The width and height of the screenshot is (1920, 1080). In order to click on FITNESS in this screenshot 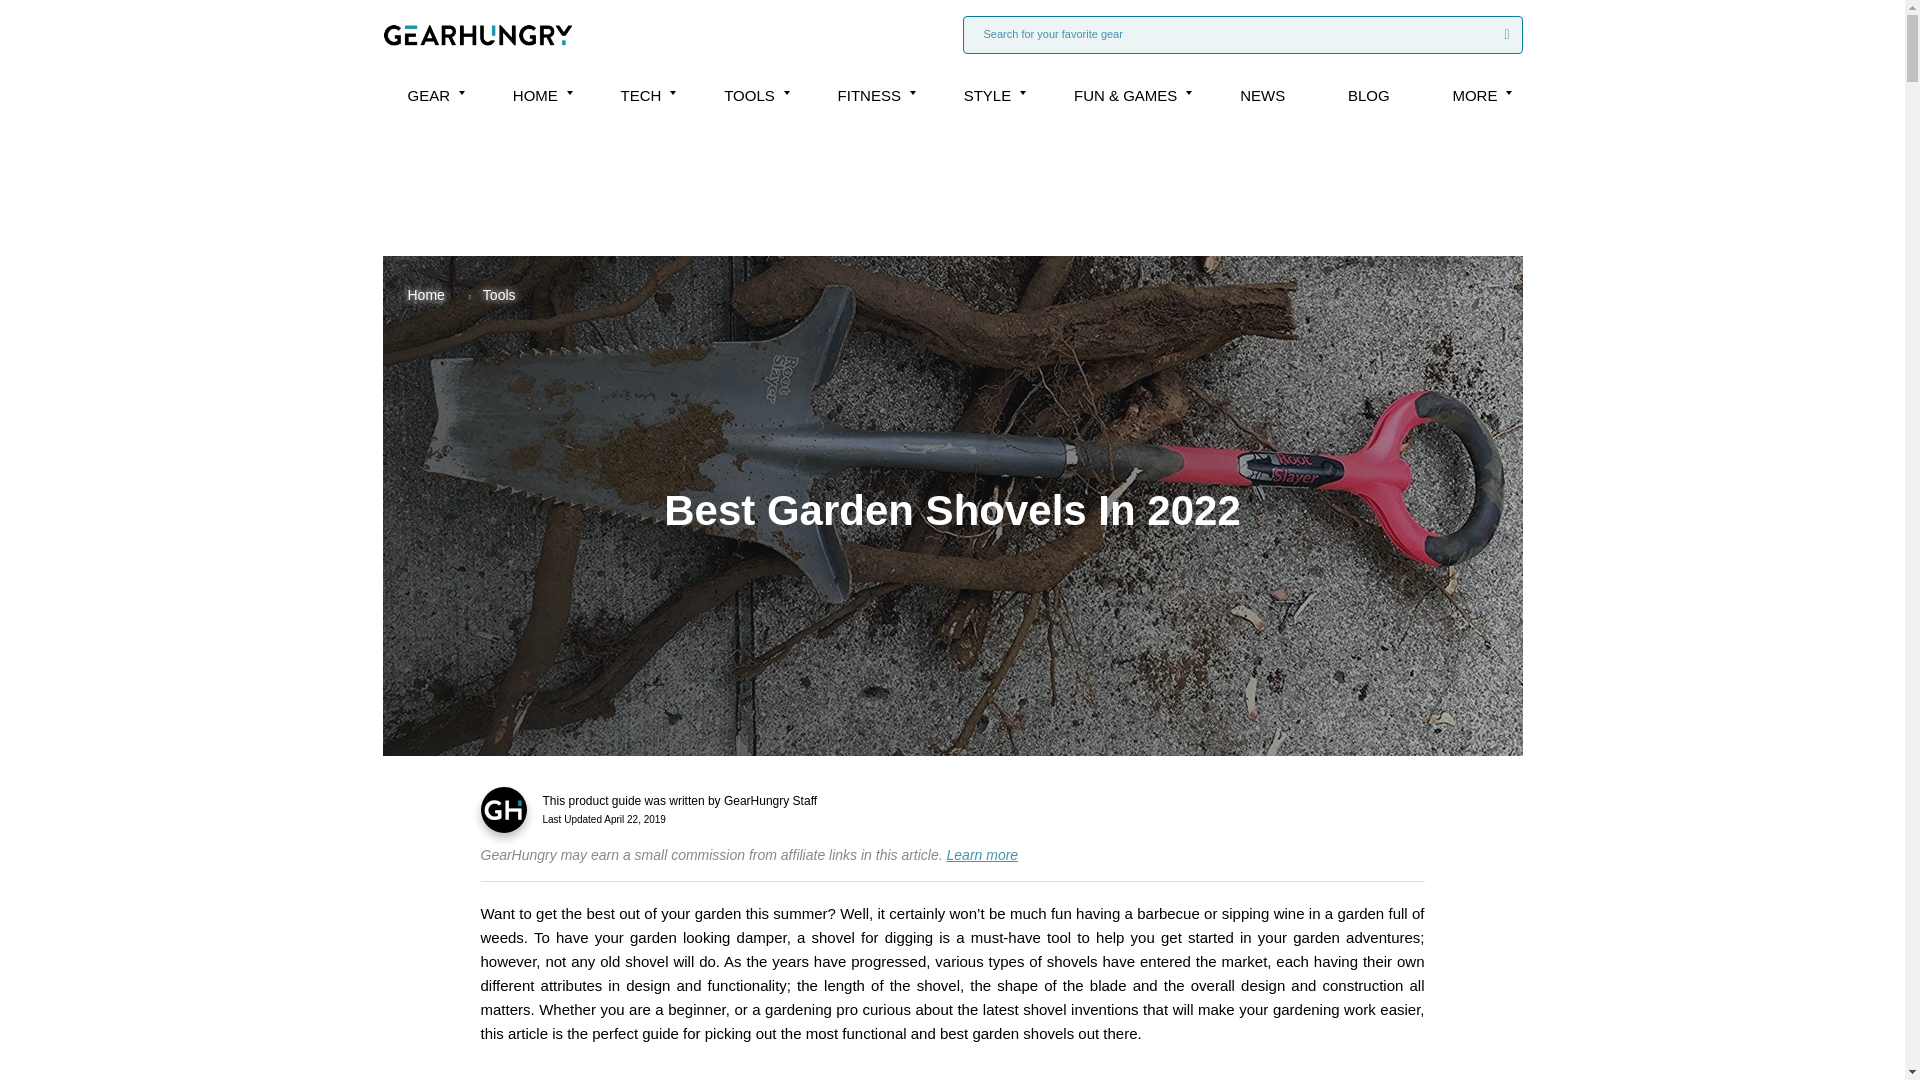, I will do `click(868, 95)`.